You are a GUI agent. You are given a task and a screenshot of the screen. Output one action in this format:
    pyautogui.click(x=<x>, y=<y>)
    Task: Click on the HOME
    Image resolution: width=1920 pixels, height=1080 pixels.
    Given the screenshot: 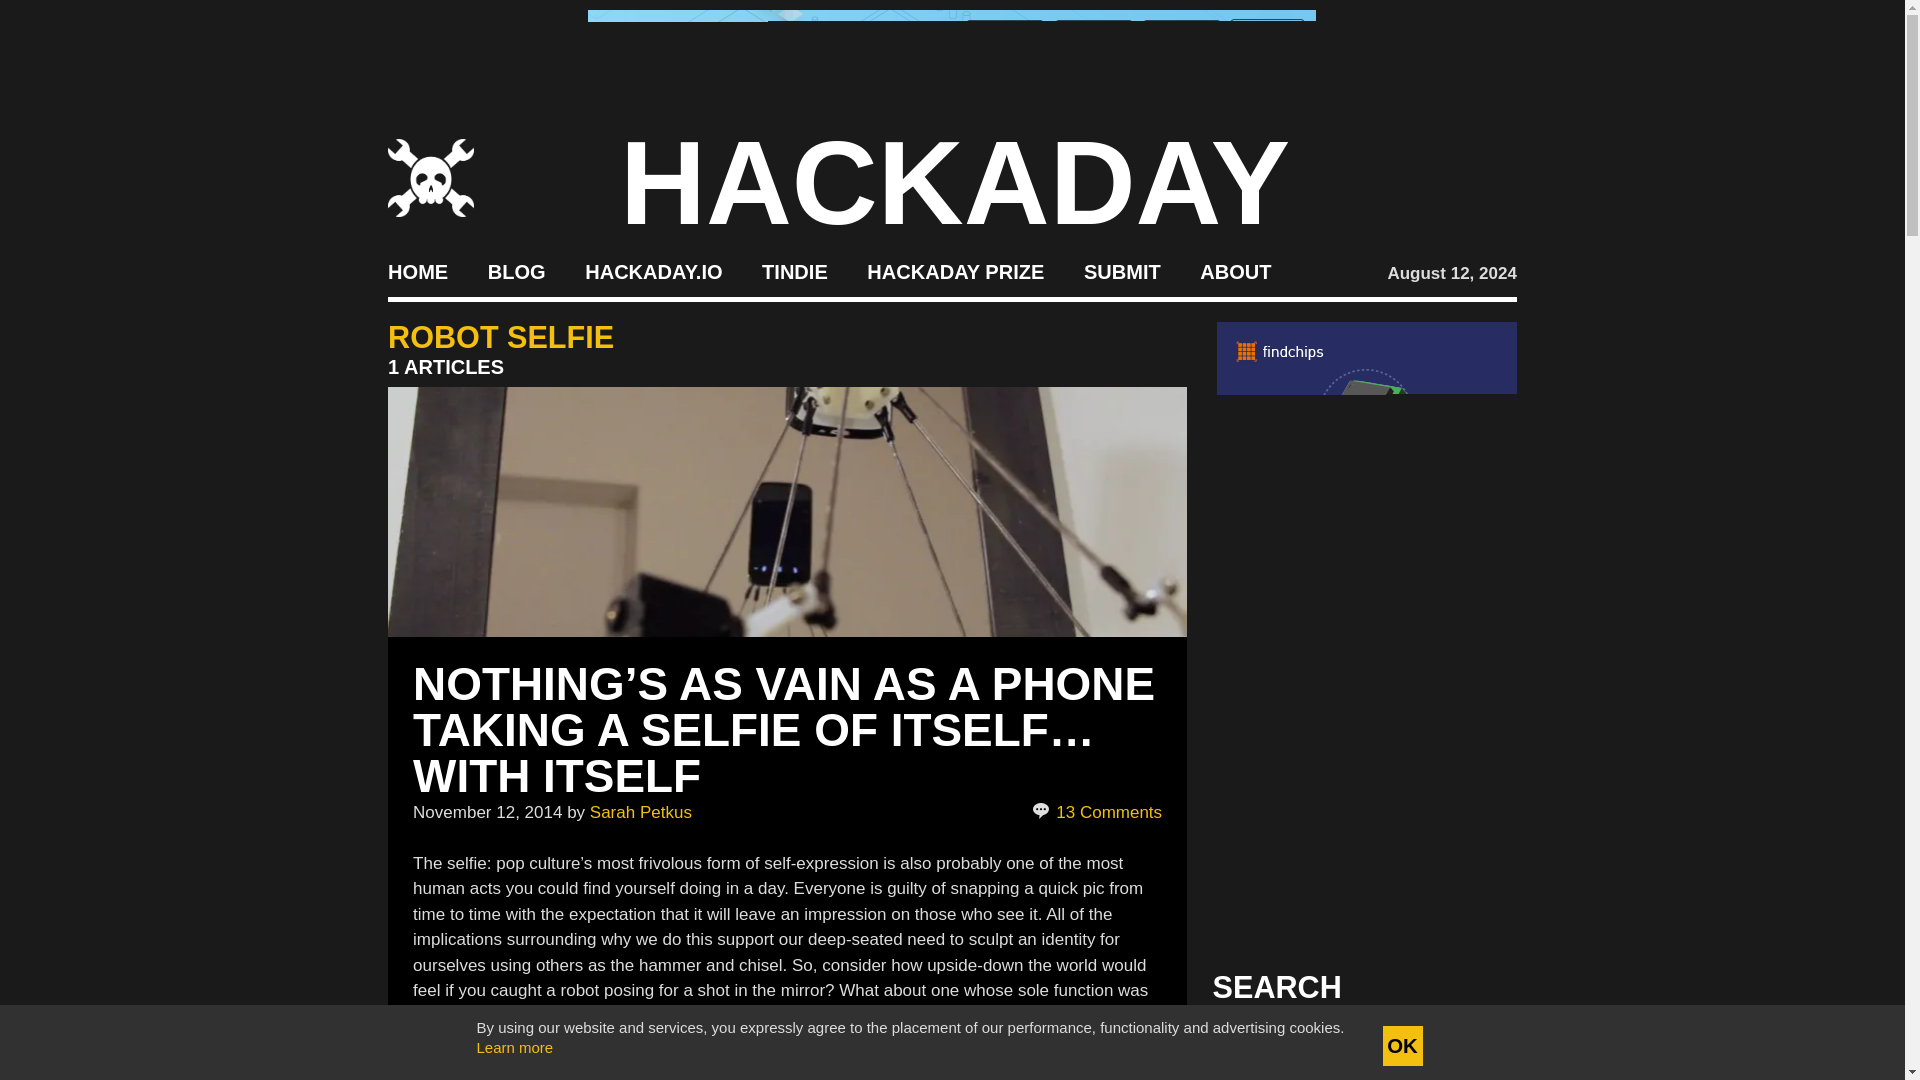 What is the action you would take?
    pyautogui.click(x=417, y=270)
    